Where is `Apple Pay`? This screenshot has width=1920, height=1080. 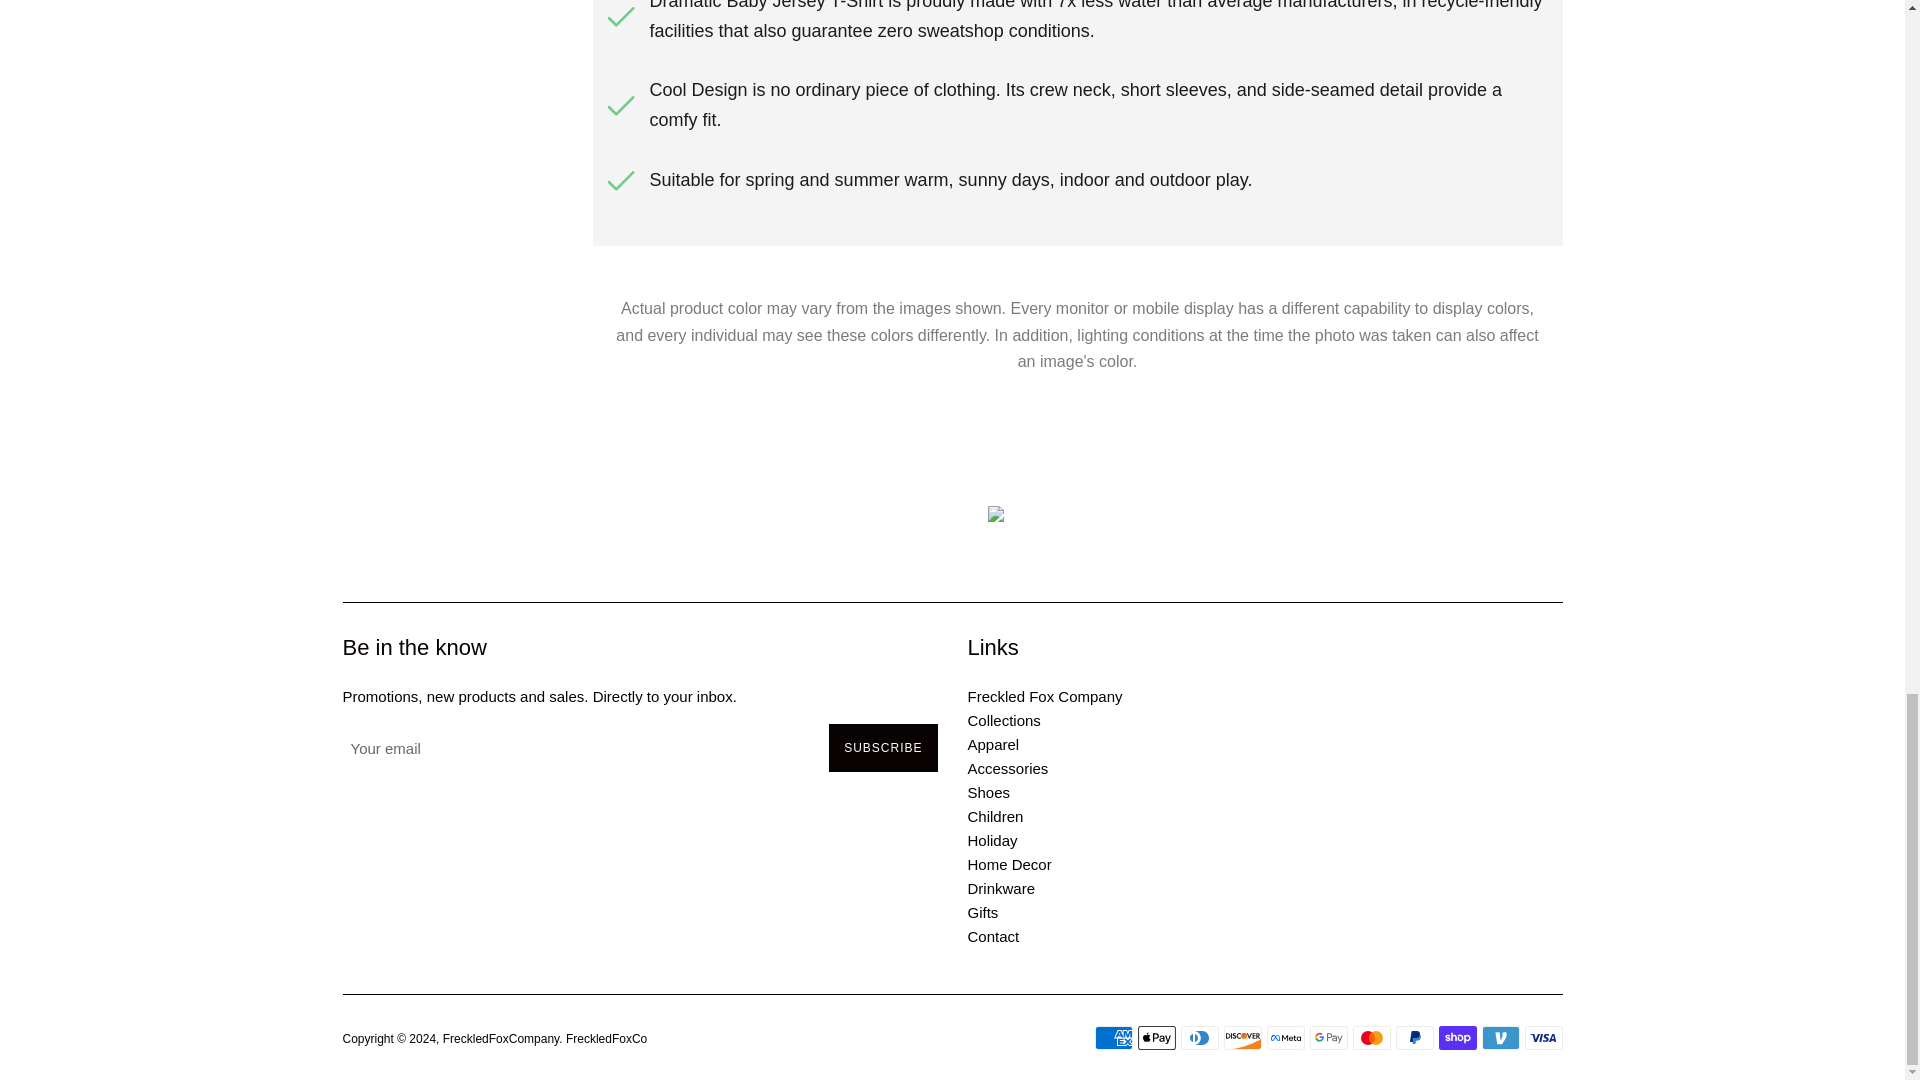 Apple Pay is located at coordinates (1156, 1038).